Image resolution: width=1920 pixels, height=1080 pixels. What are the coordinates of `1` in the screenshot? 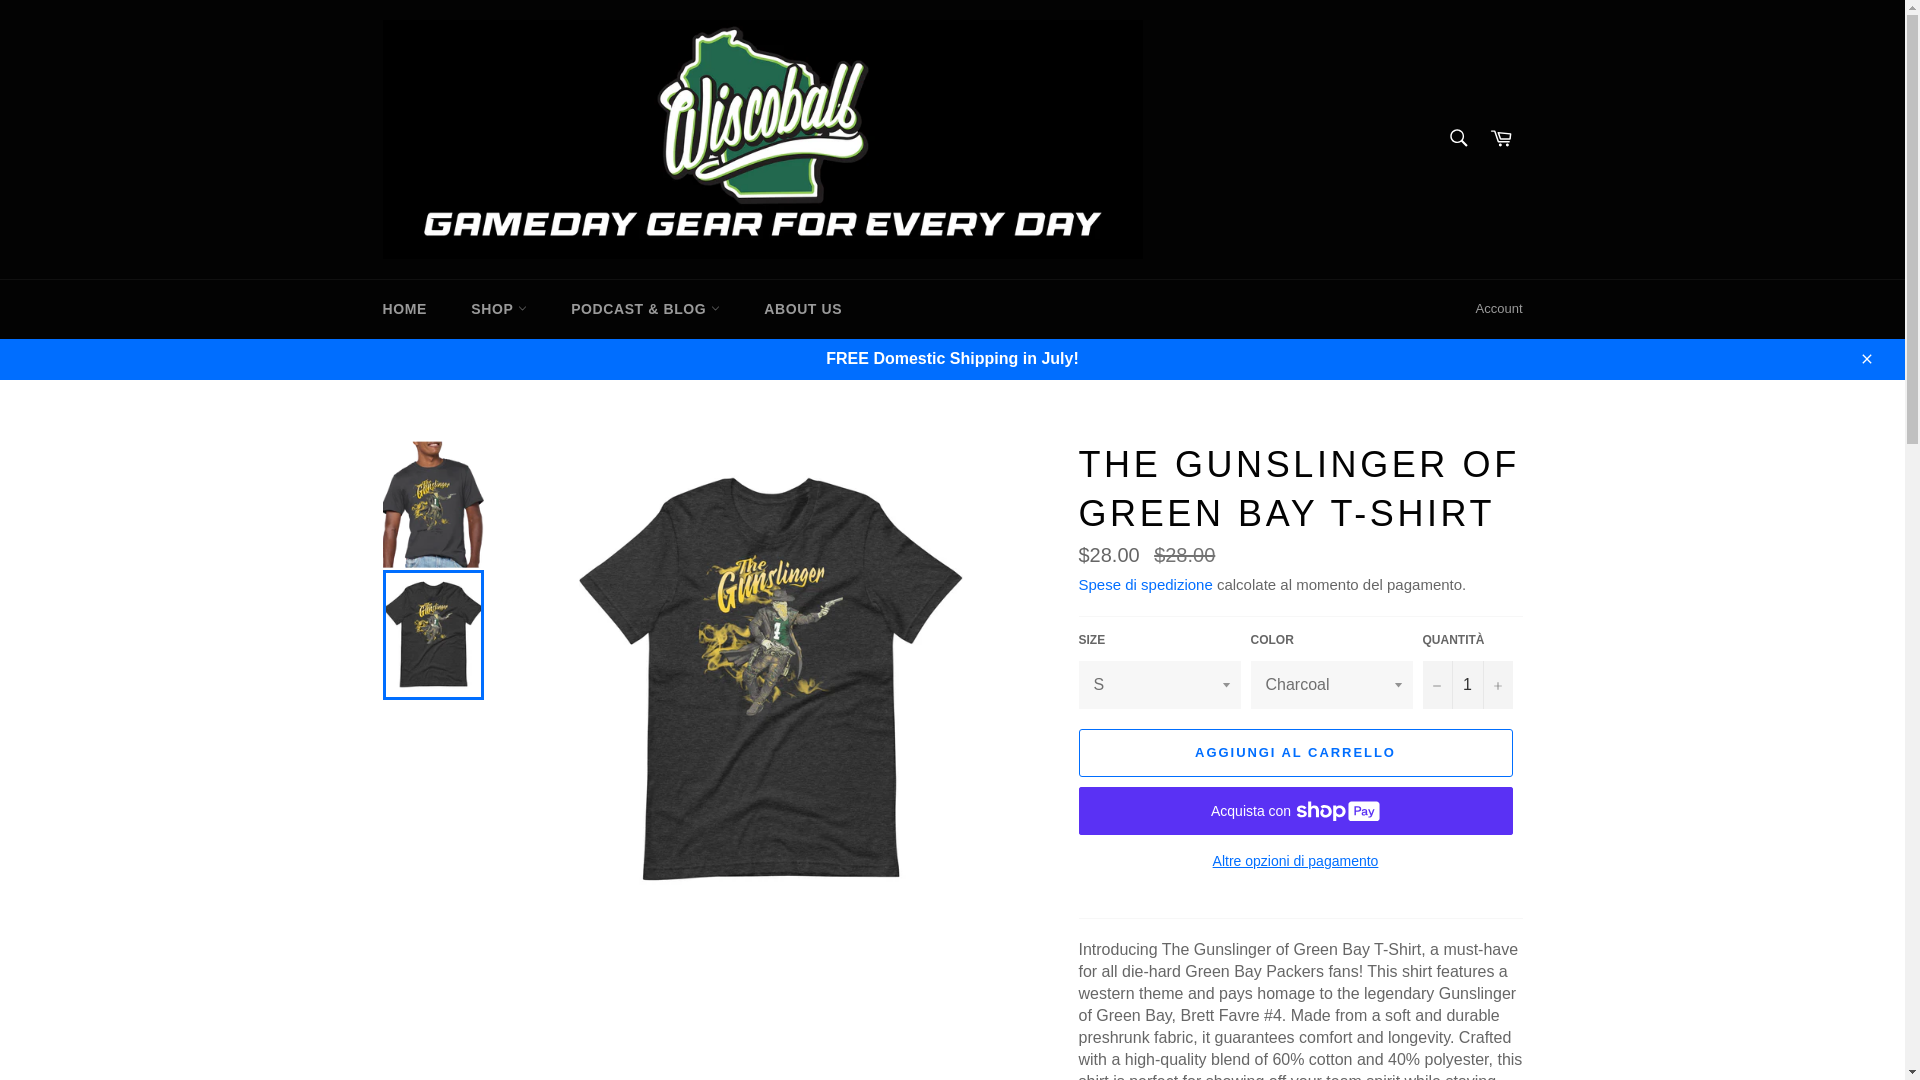 It's located at (1467, 684).